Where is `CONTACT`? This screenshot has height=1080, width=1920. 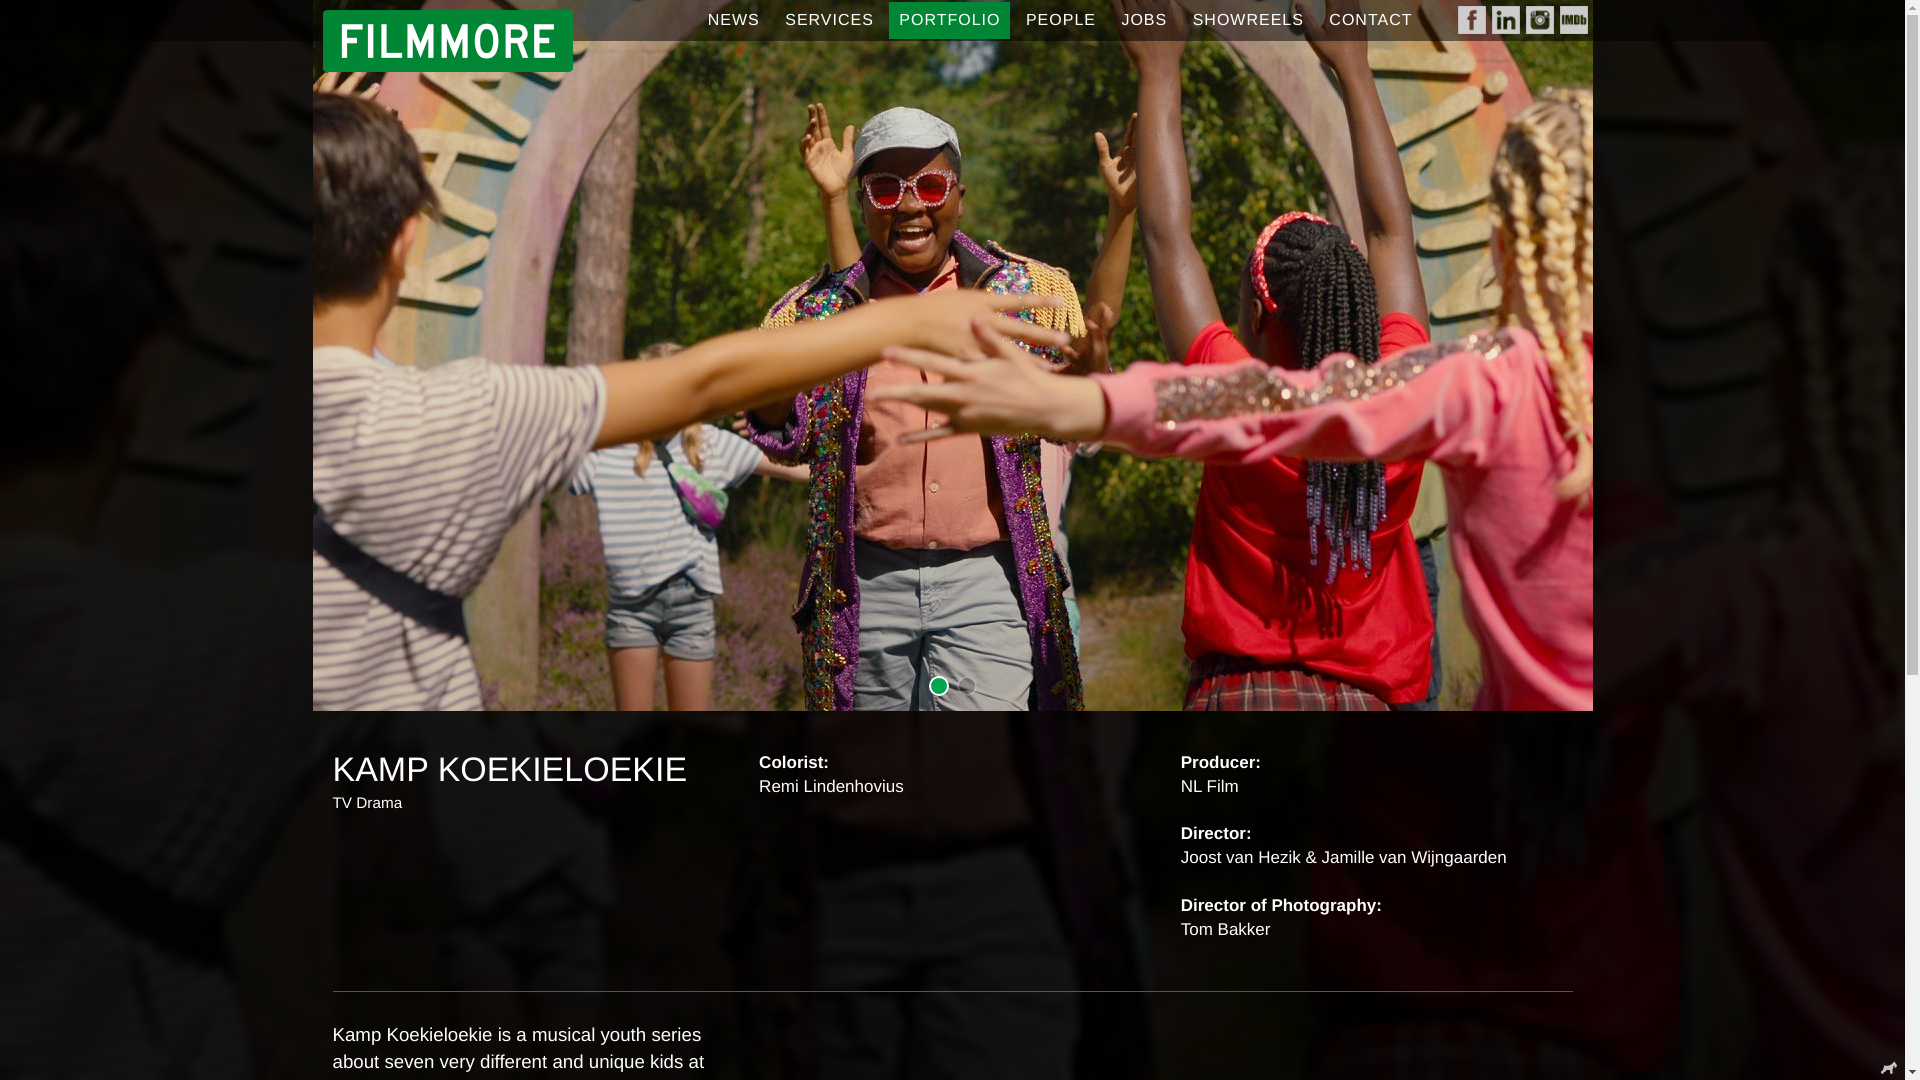 CONTACT is located at coordinates (1370, 20).